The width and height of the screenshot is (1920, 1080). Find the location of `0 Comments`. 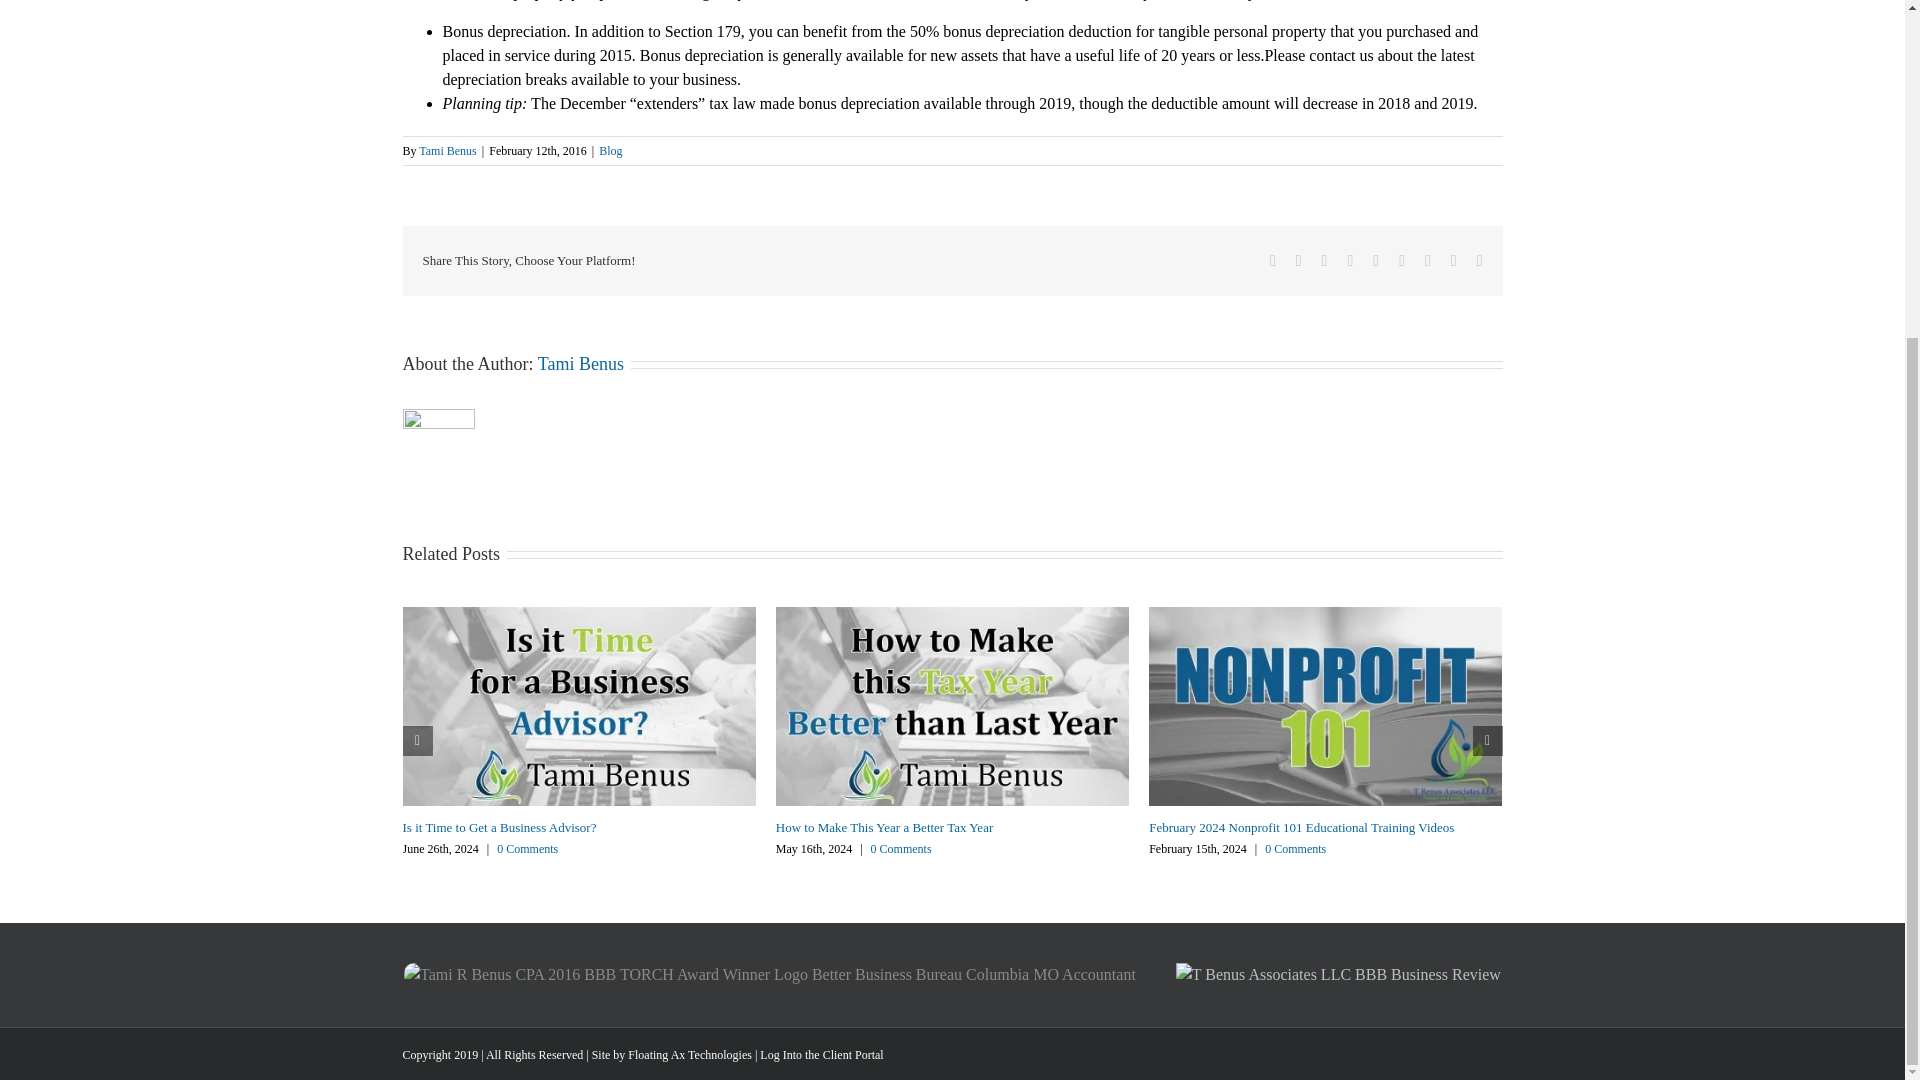

0 Comments is located at coordinates (528, 849).